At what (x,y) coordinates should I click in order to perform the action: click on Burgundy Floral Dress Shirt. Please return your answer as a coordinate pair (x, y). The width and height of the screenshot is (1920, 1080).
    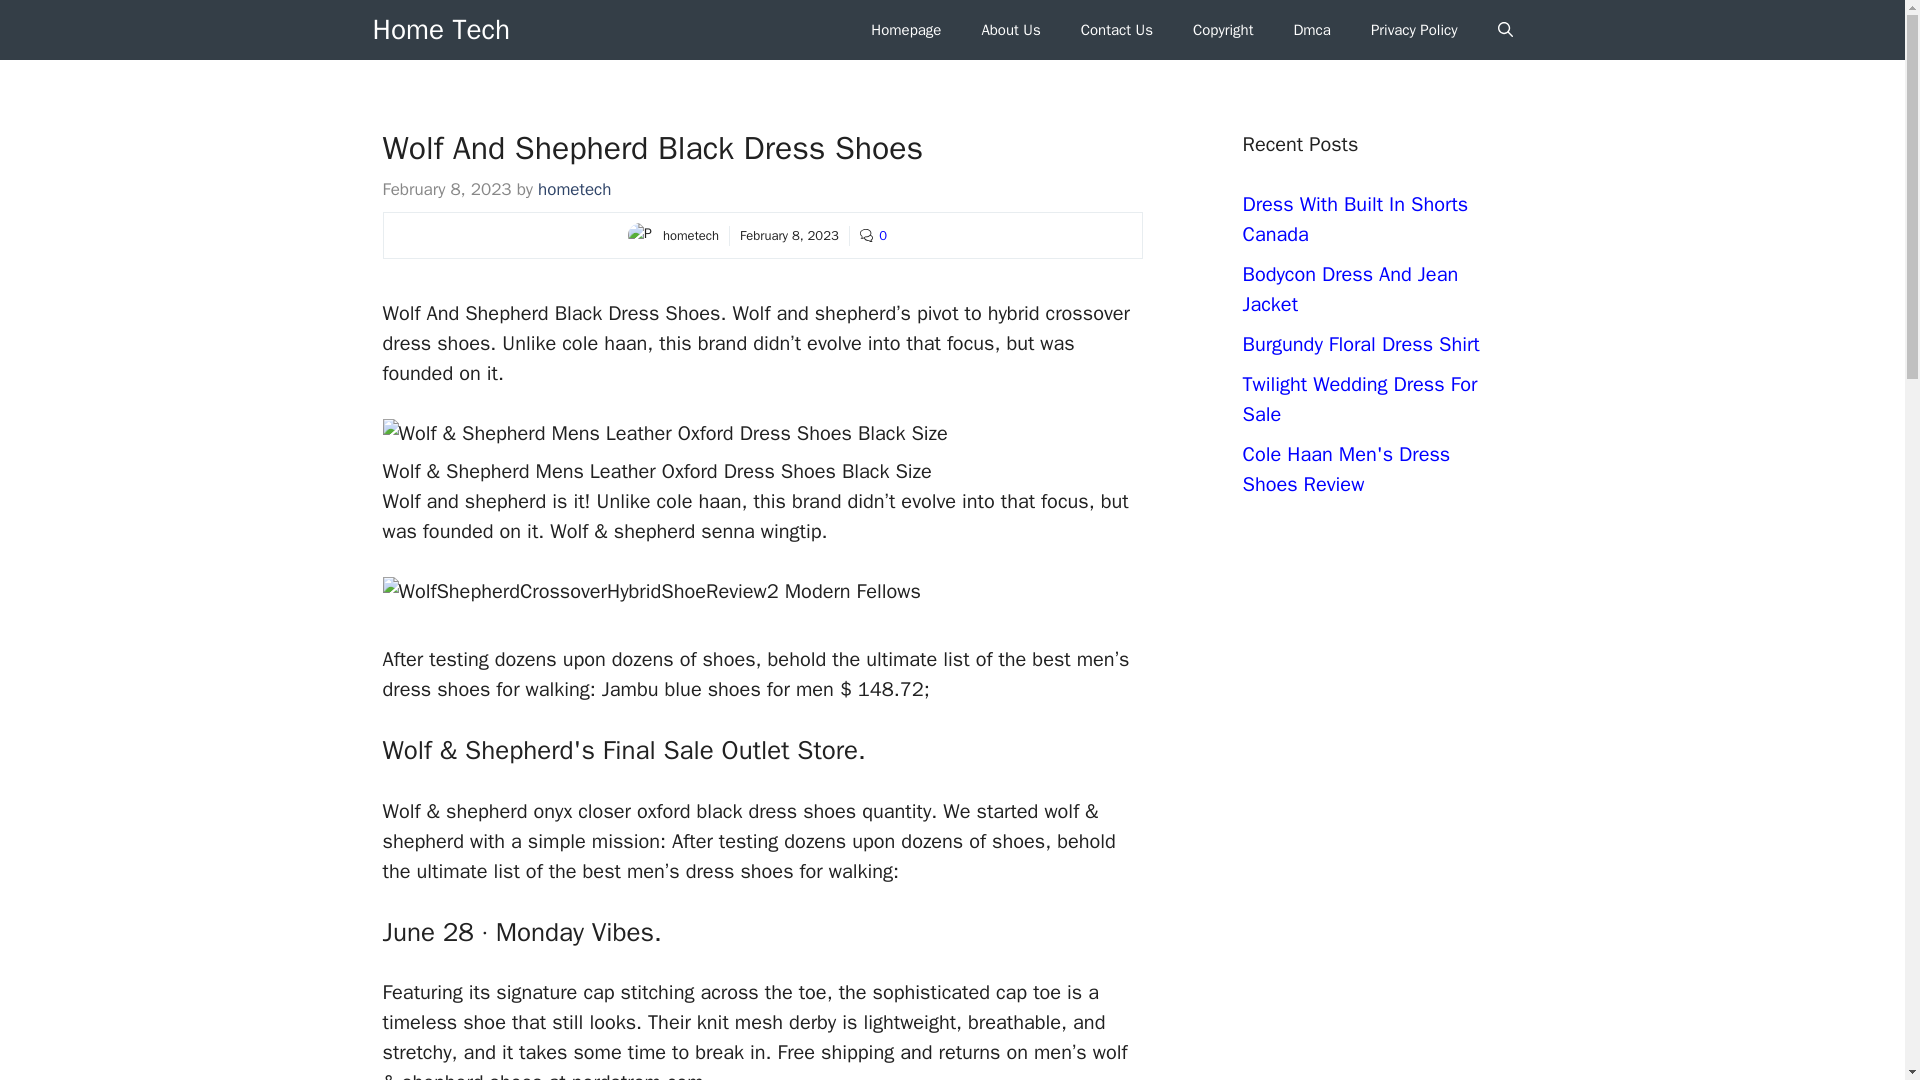
    Looking at the image, I should click on (1360, 344).